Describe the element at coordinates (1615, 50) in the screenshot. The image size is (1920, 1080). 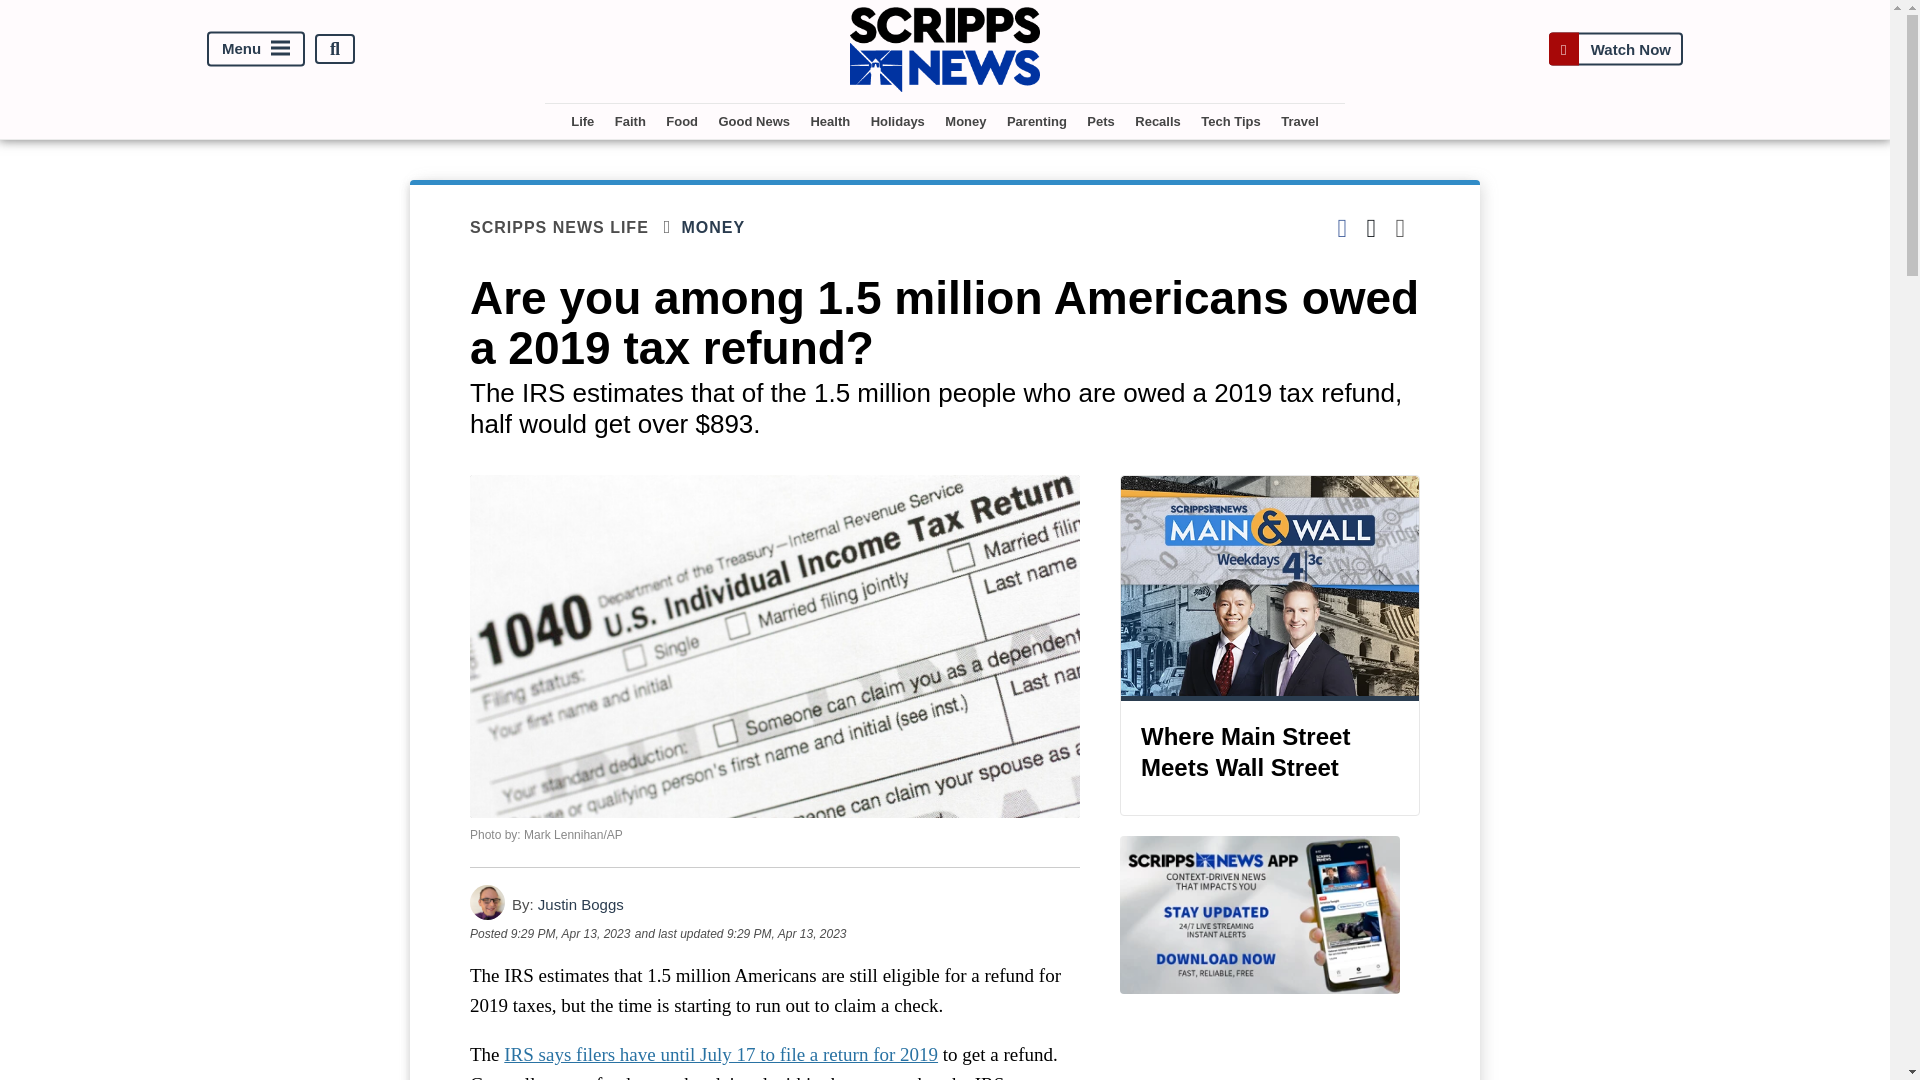
I see `Watch Now` at that location.